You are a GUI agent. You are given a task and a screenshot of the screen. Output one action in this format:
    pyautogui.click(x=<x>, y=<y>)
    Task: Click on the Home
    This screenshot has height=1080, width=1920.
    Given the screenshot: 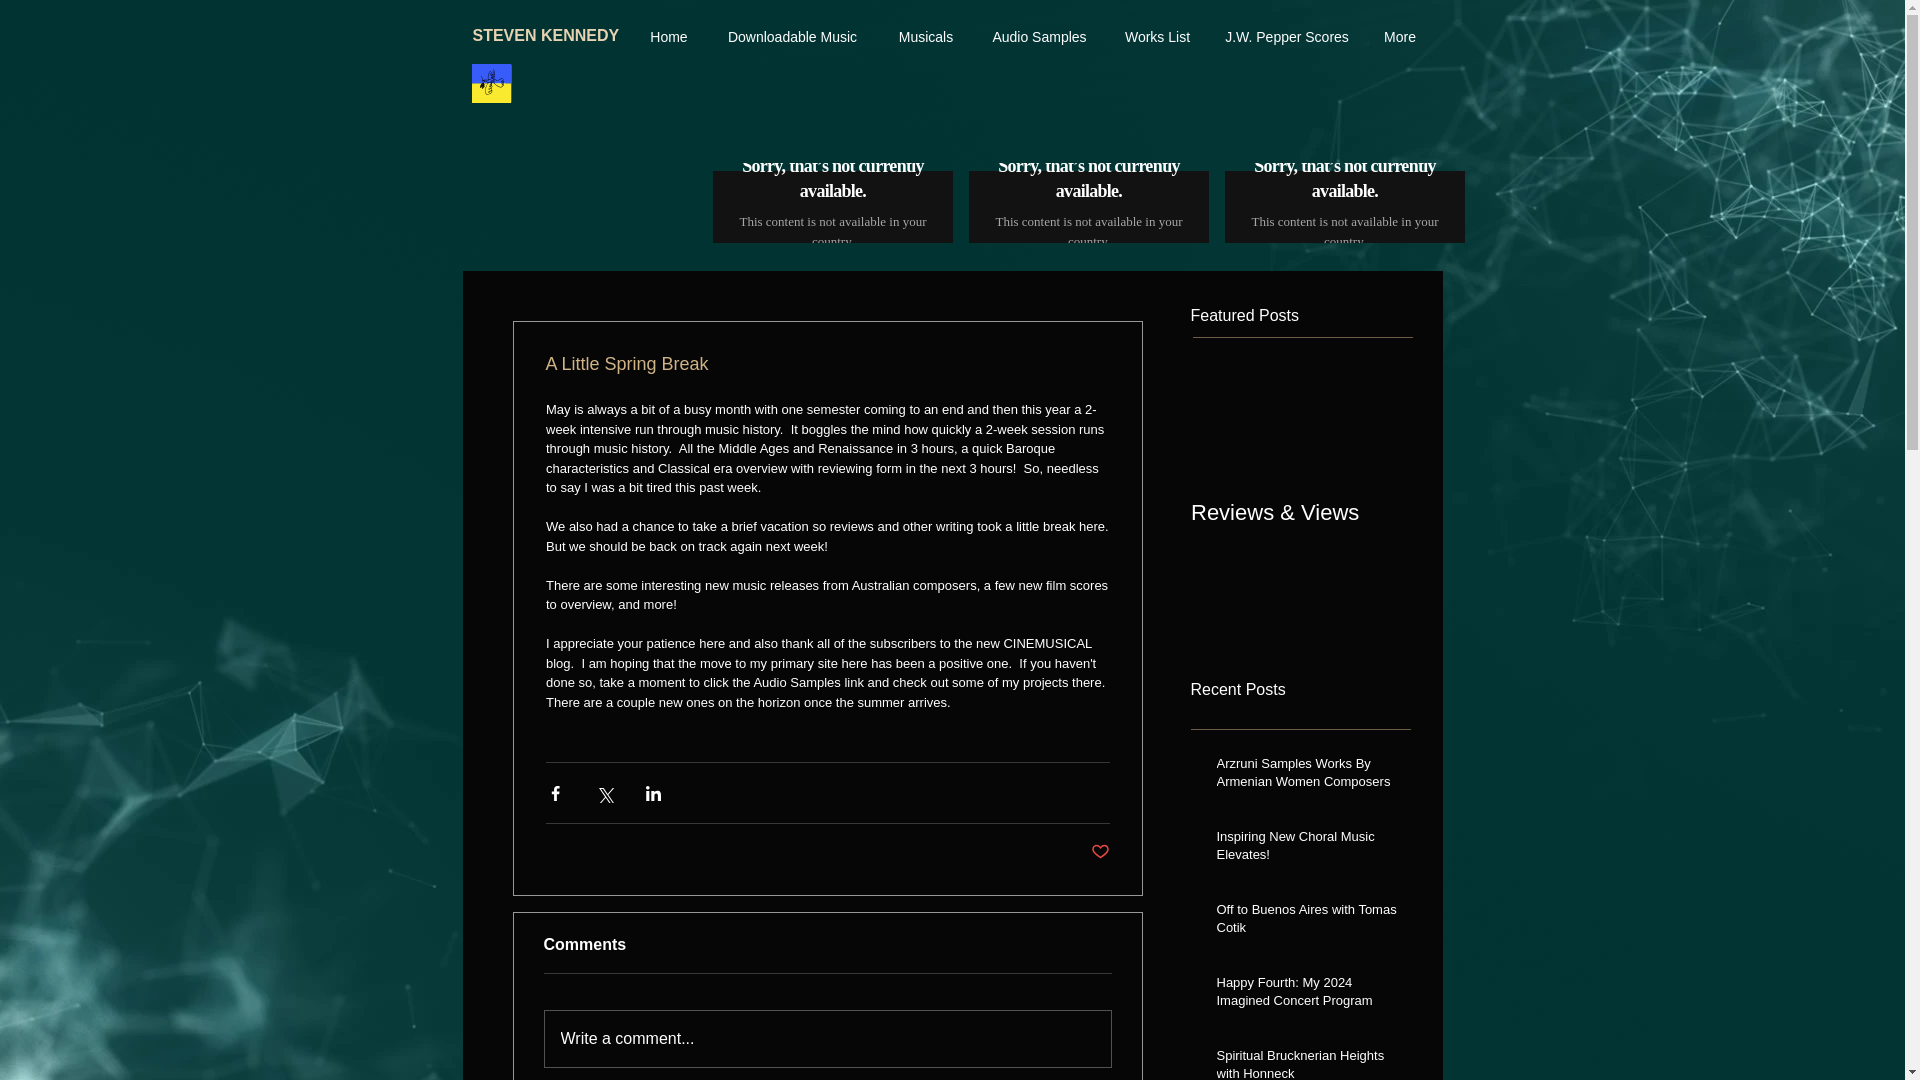 What is the action you would take?
    pyautogui.click(x=668, y=37)
    